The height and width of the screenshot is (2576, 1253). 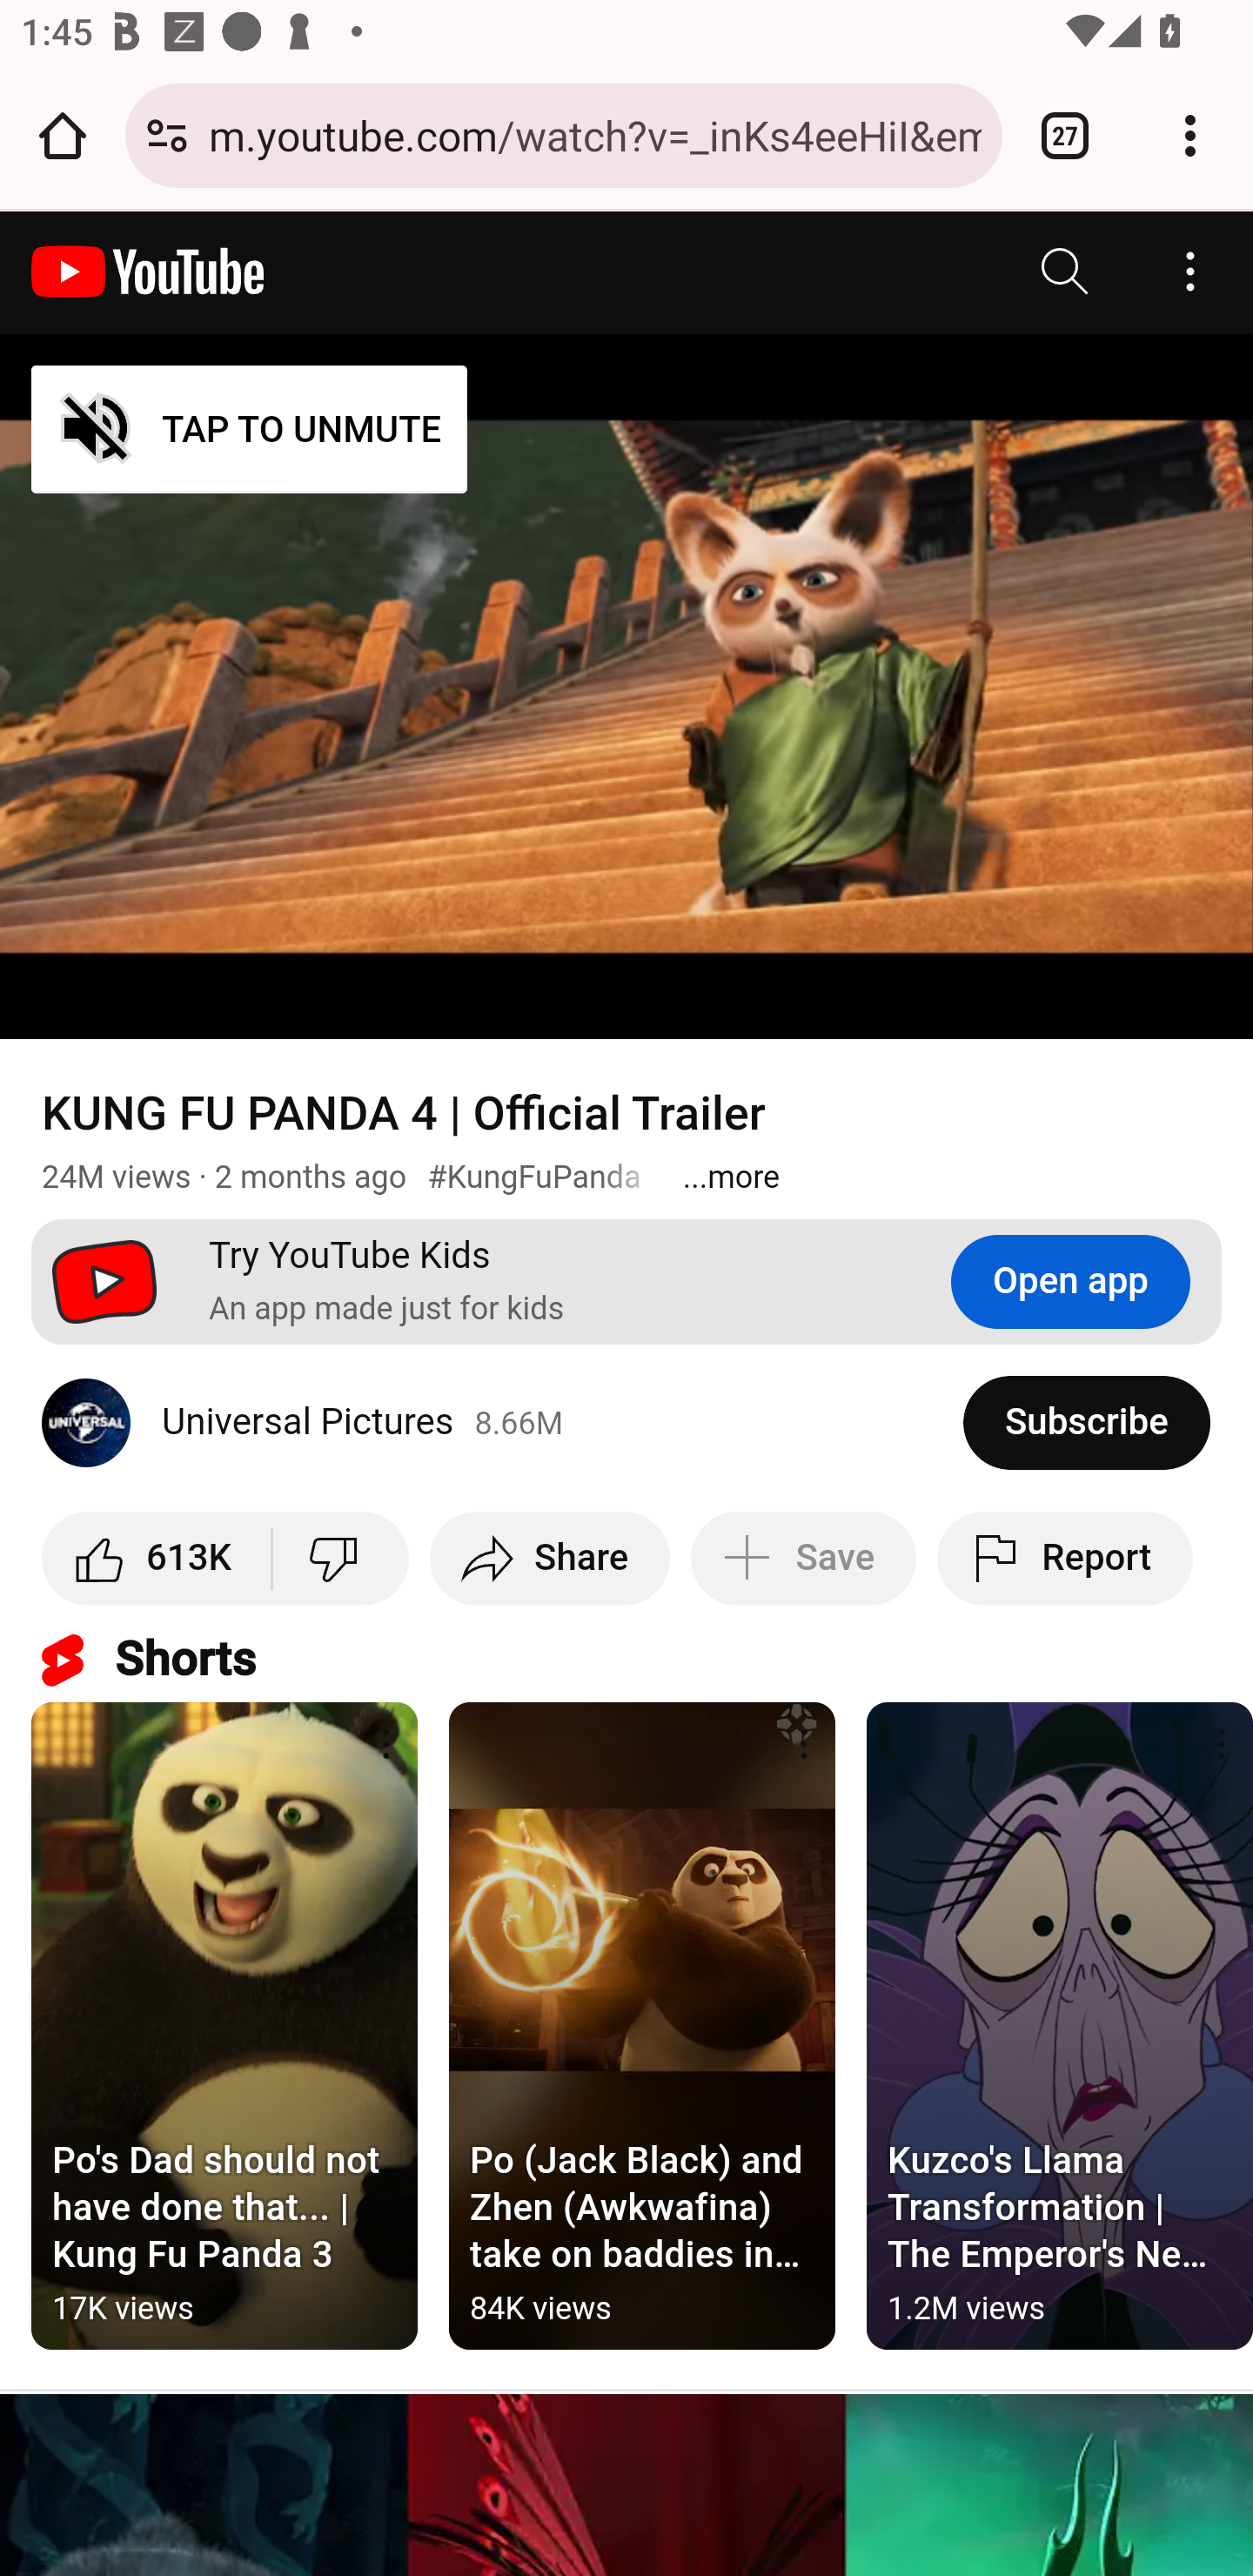 What do you see at coordinates (1190, 135) in the screenshot?
I see `Customize and control Google Chrome` at bounding box center [1190, 135].